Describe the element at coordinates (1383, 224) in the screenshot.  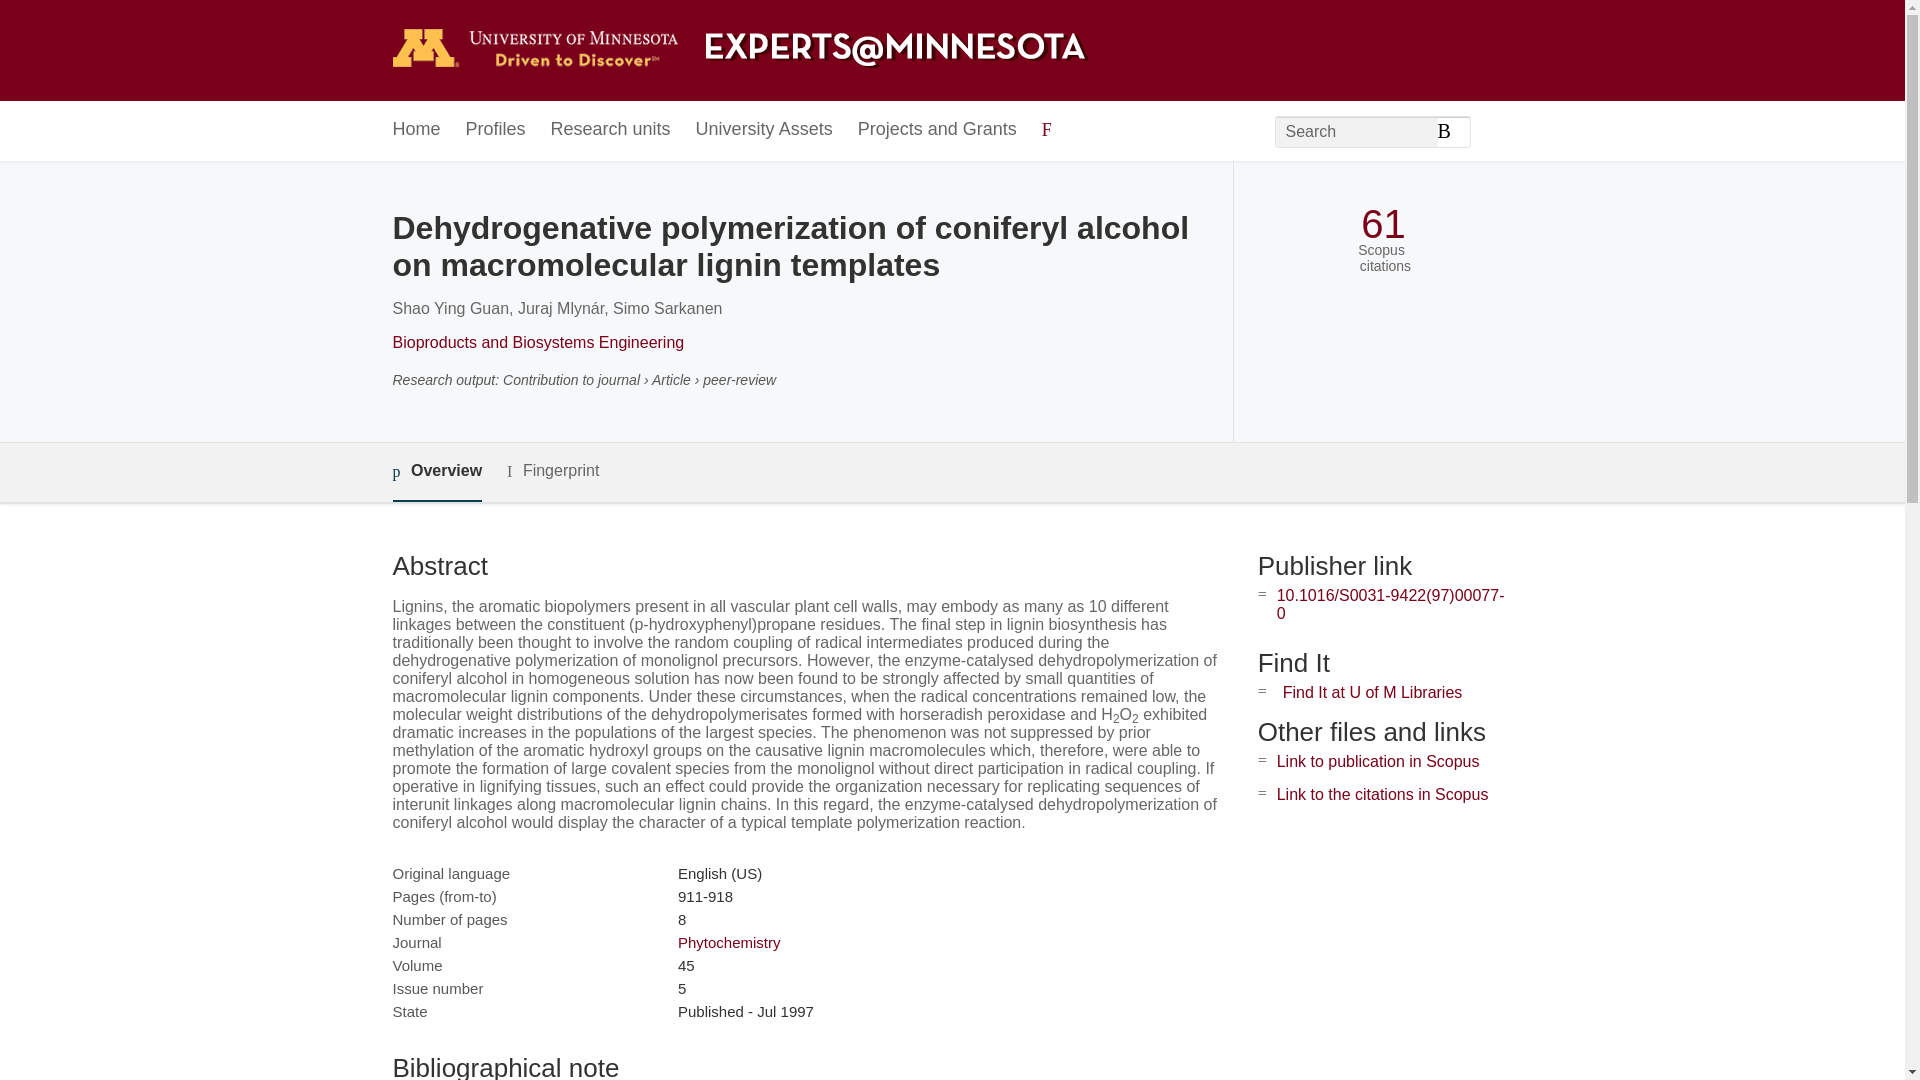
I see `61` at that location.